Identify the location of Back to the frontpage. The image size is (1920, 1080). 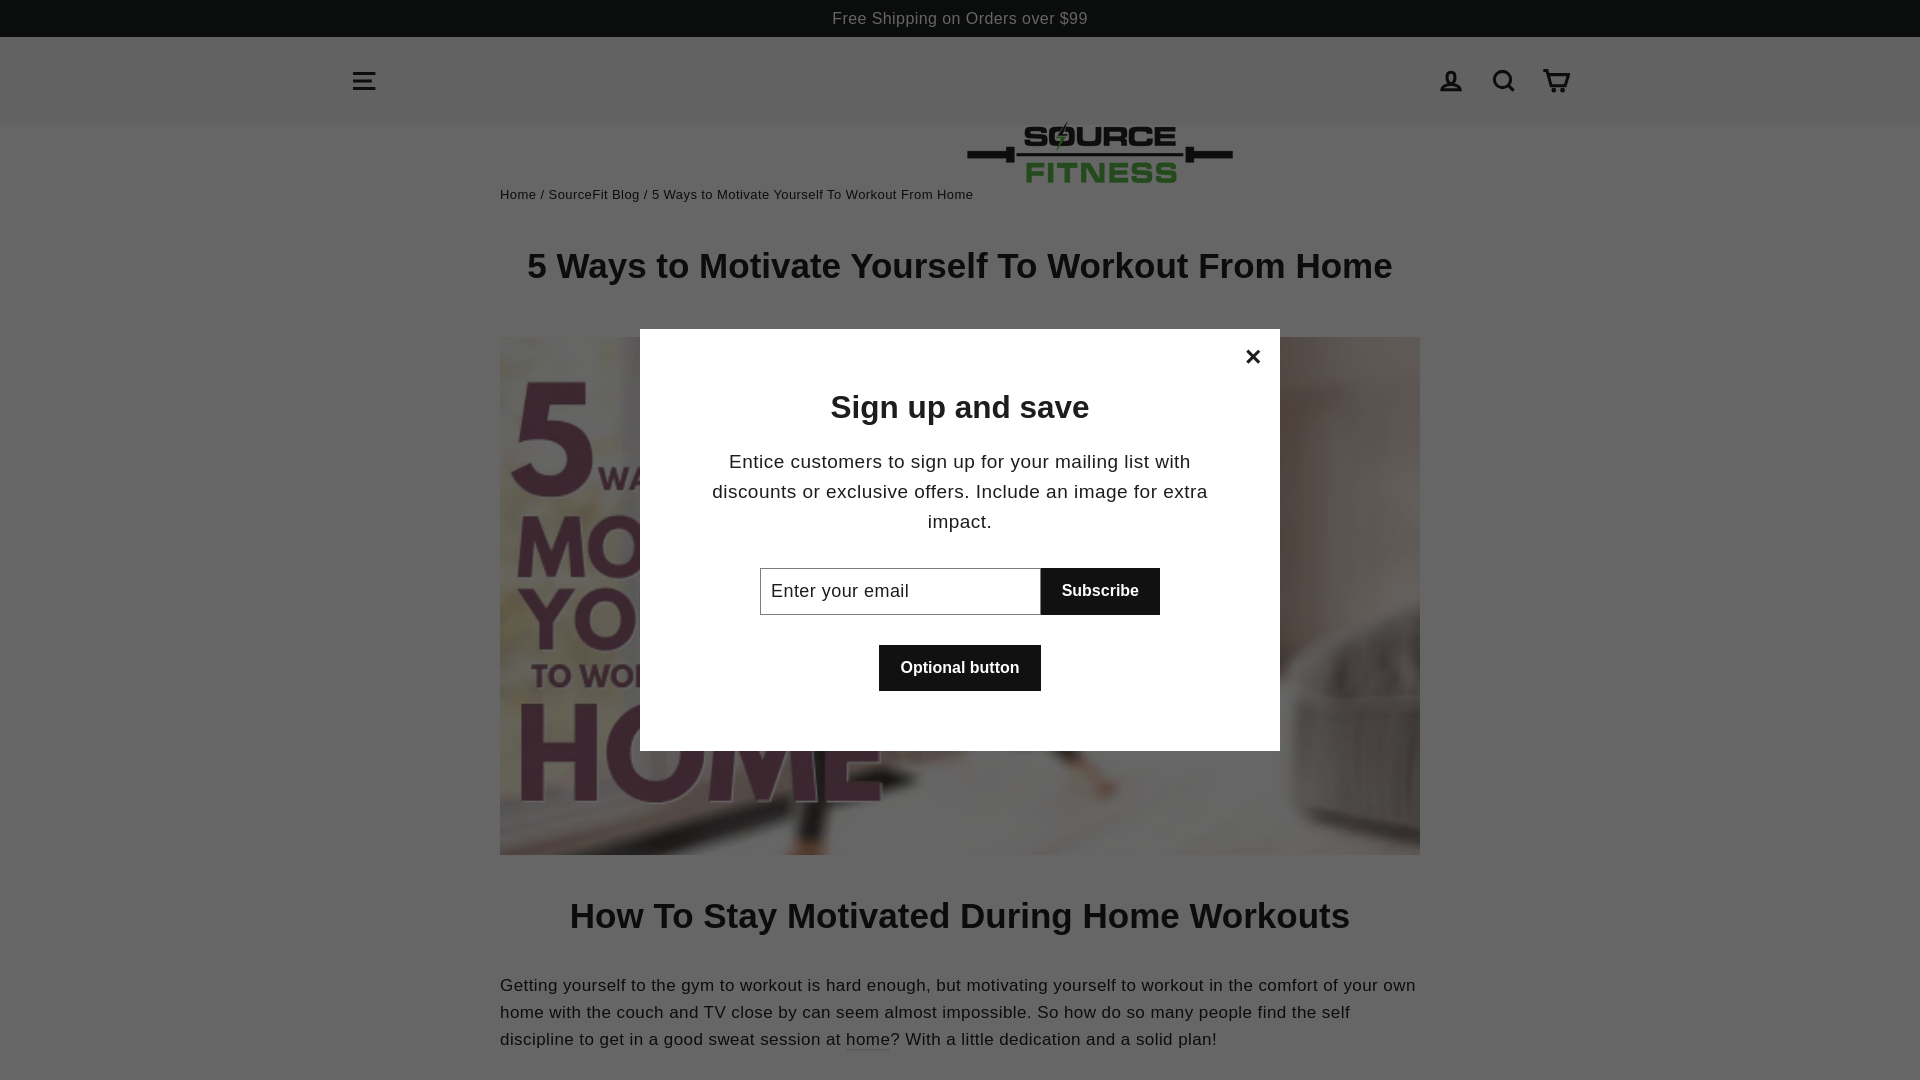
(517, 194).